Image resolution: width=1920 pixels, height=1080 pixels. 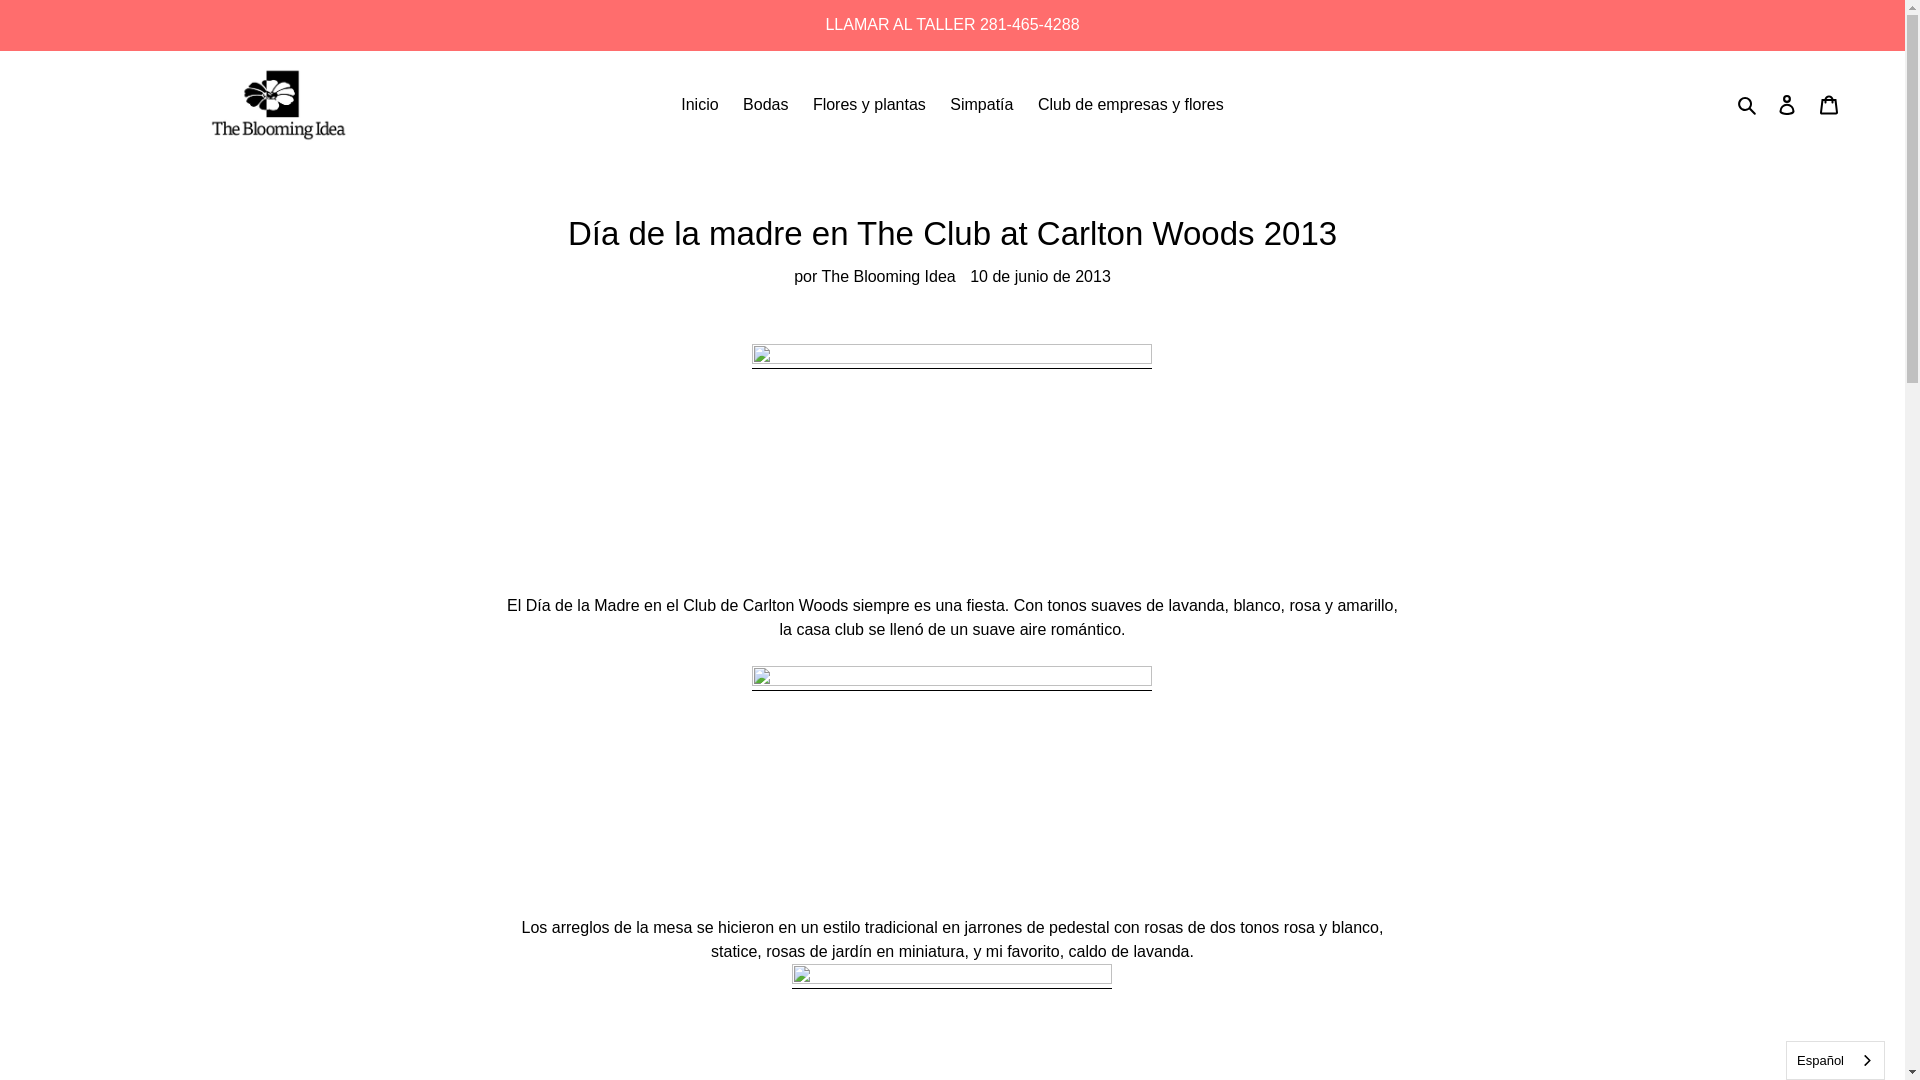 I want to click on Club de empresas y flores, so click(x=1130, y=104).